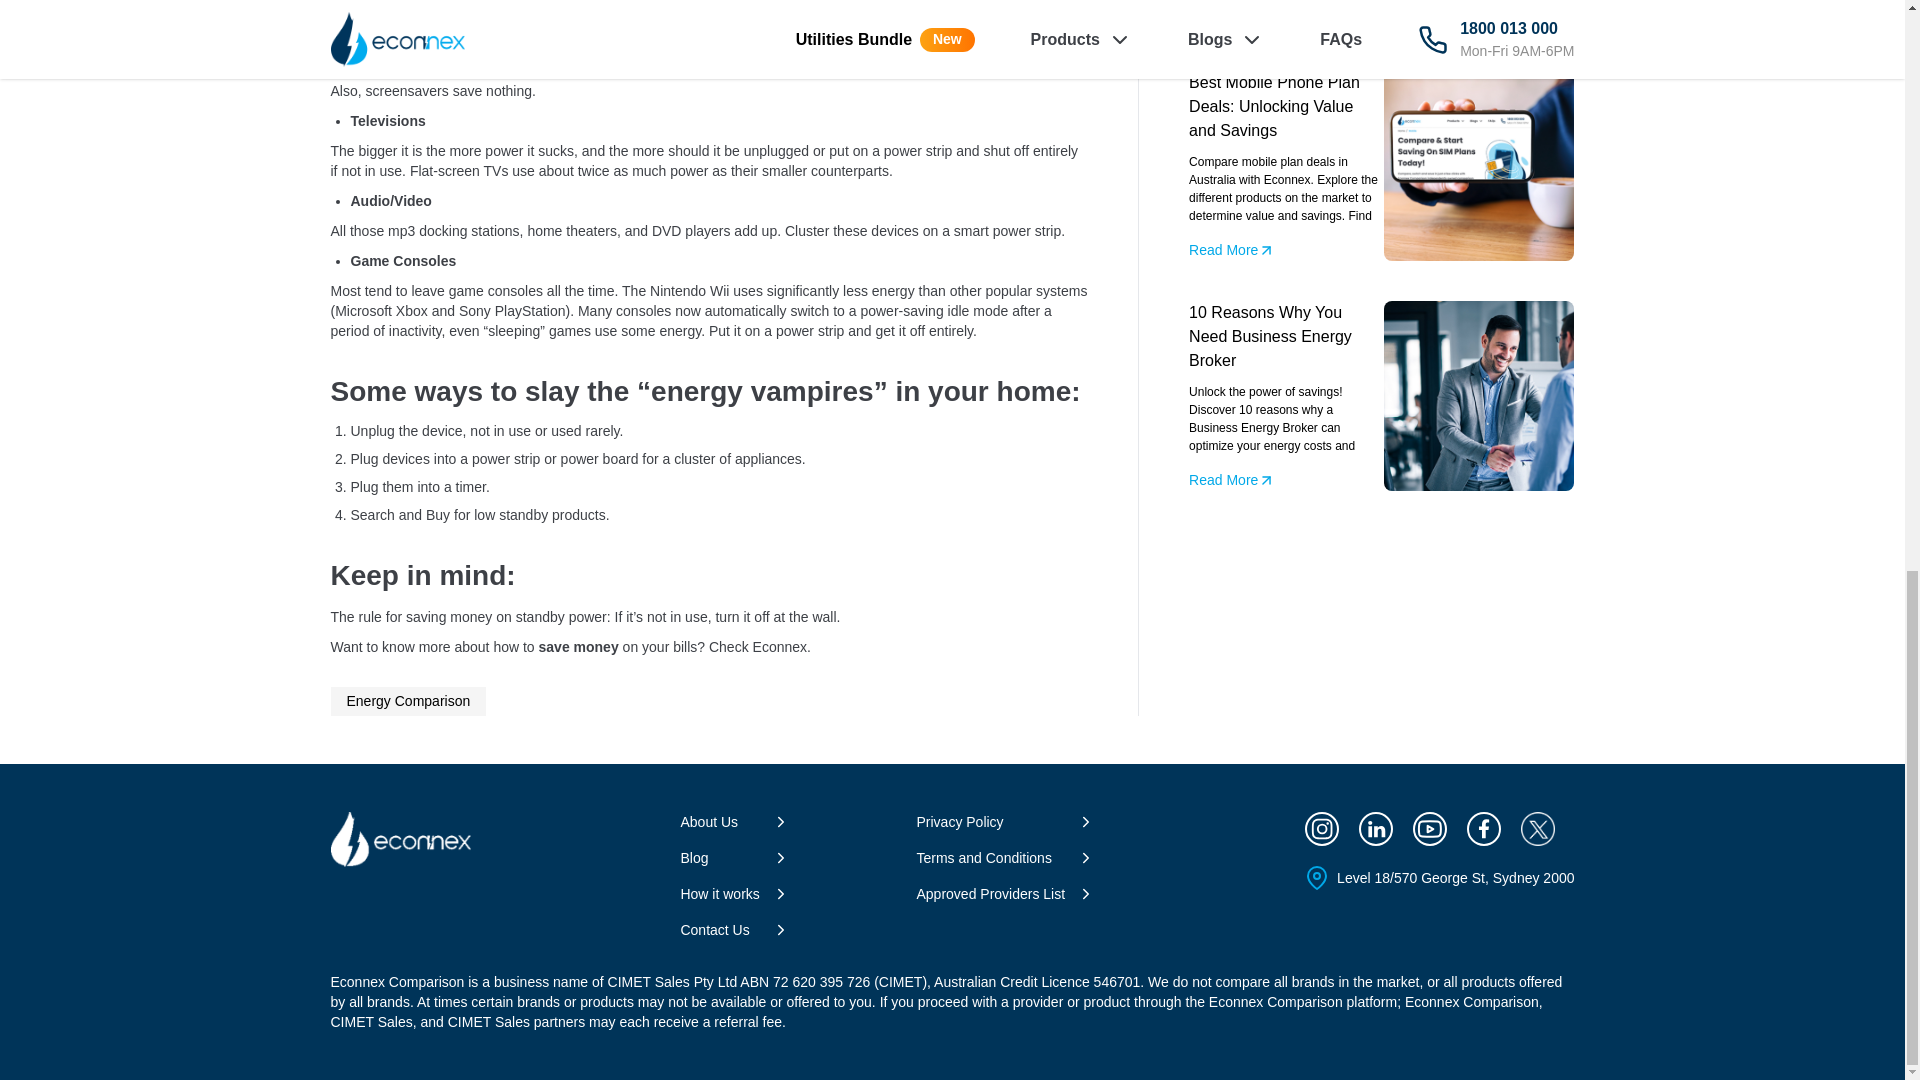 This screenshot has width=1920, height=1080. I want to click on Contact Us, so click(720, 930).